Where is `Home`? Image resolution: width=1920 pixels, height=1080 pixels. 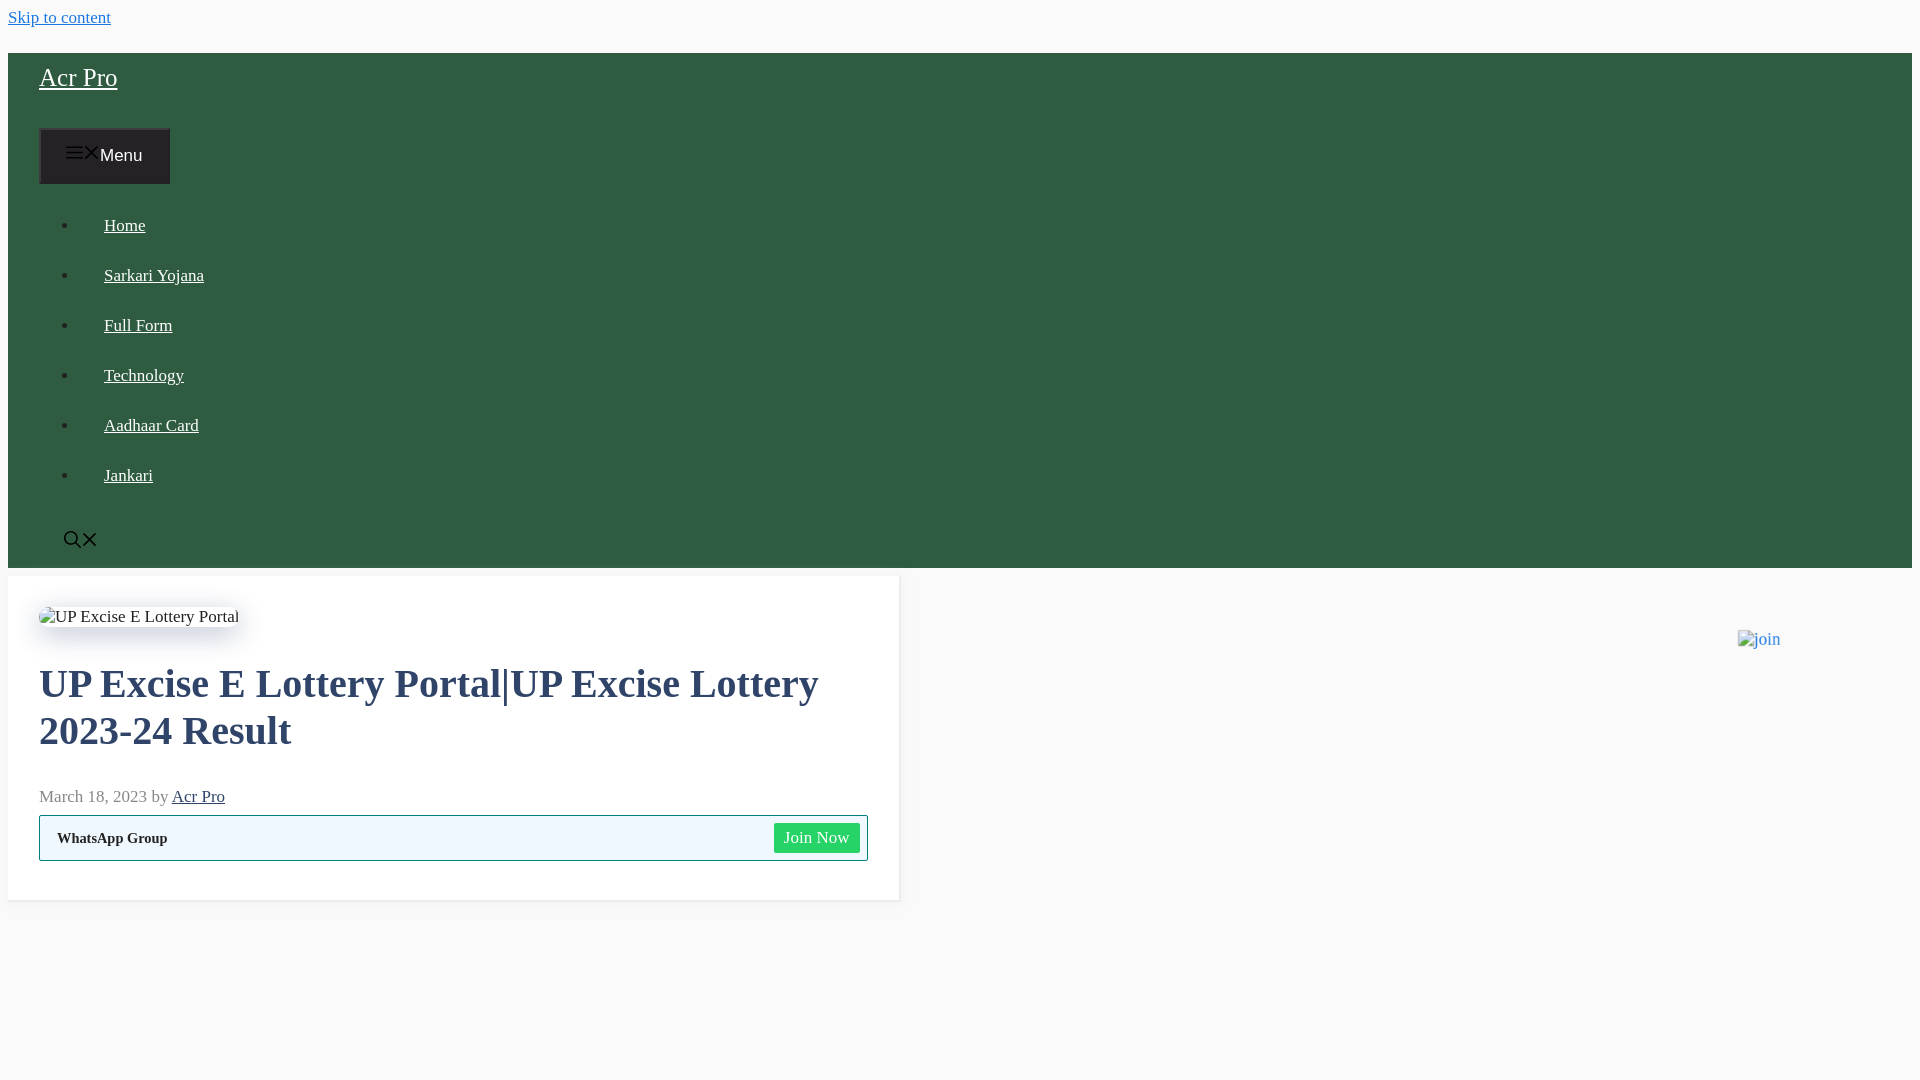
Home is located at coordinates (124, 226).